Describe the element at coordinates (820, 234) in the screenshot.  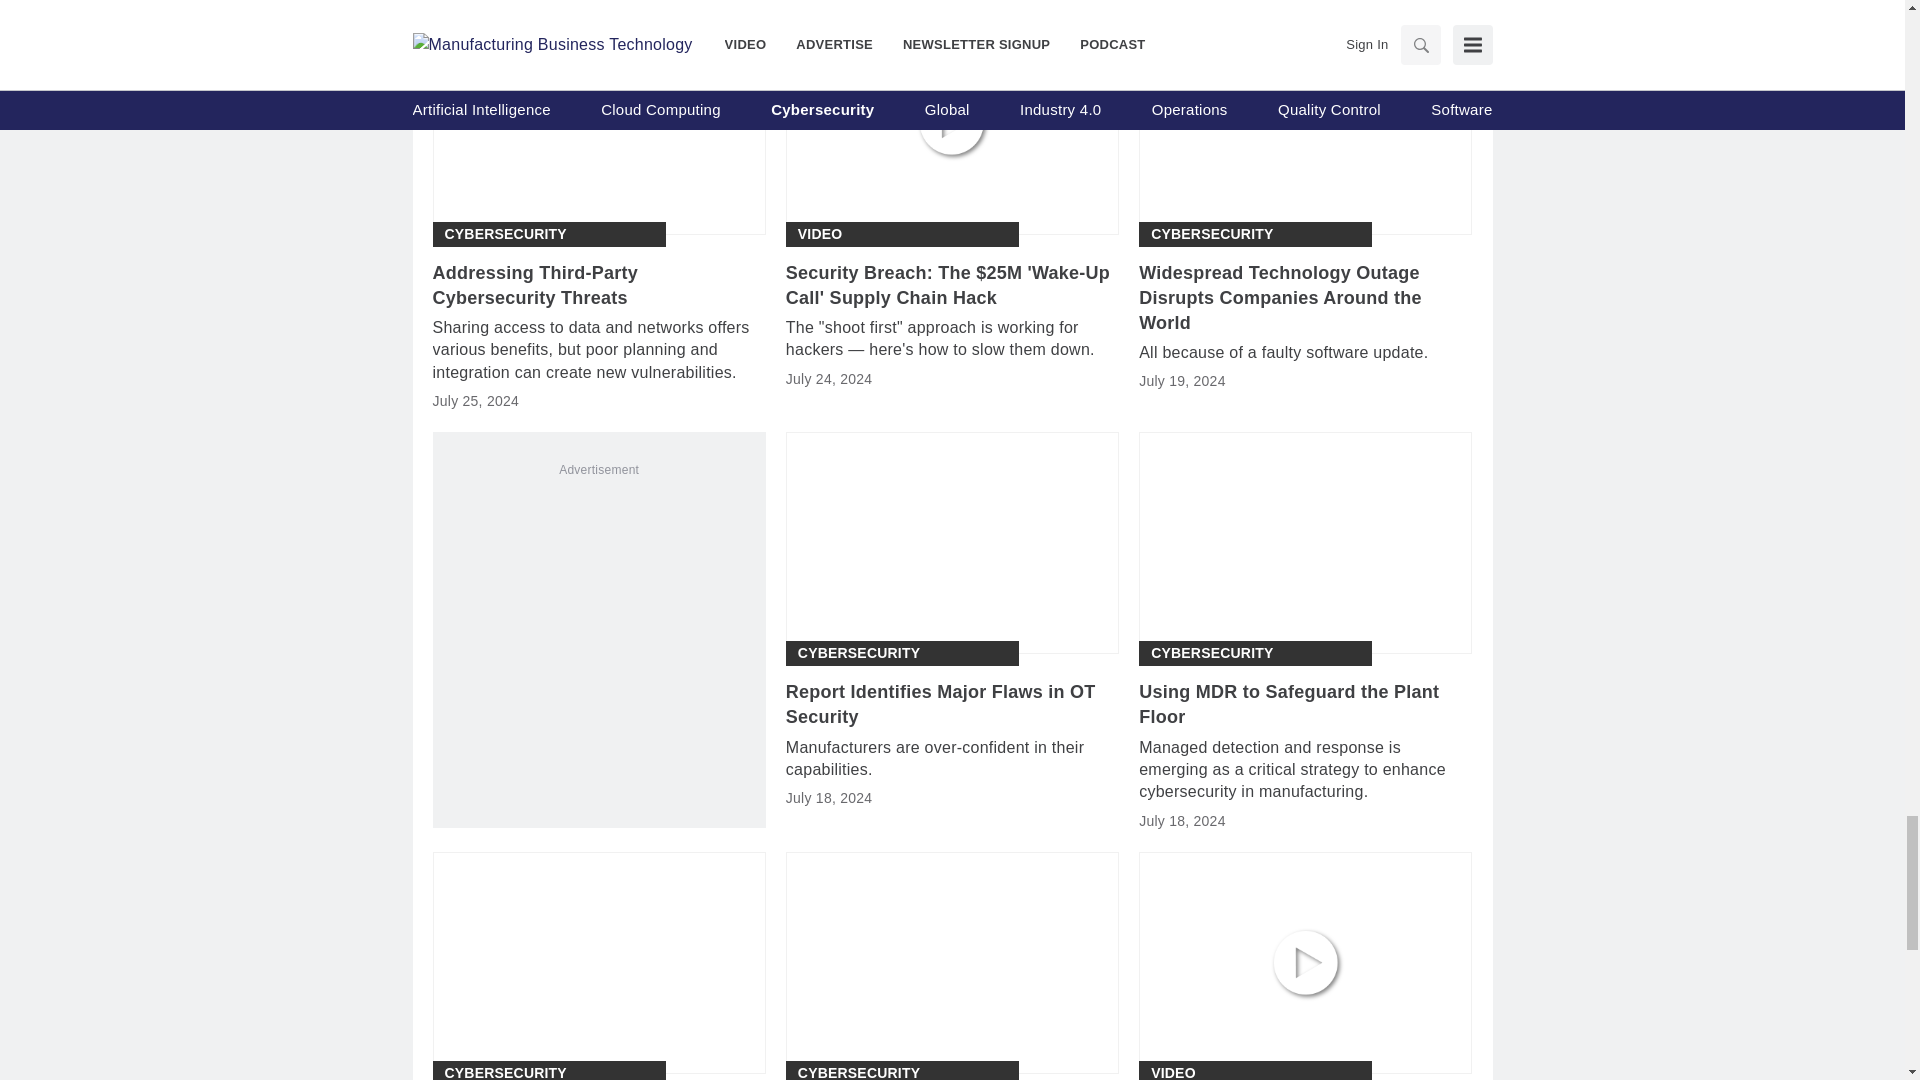
I see `Video` at that location.